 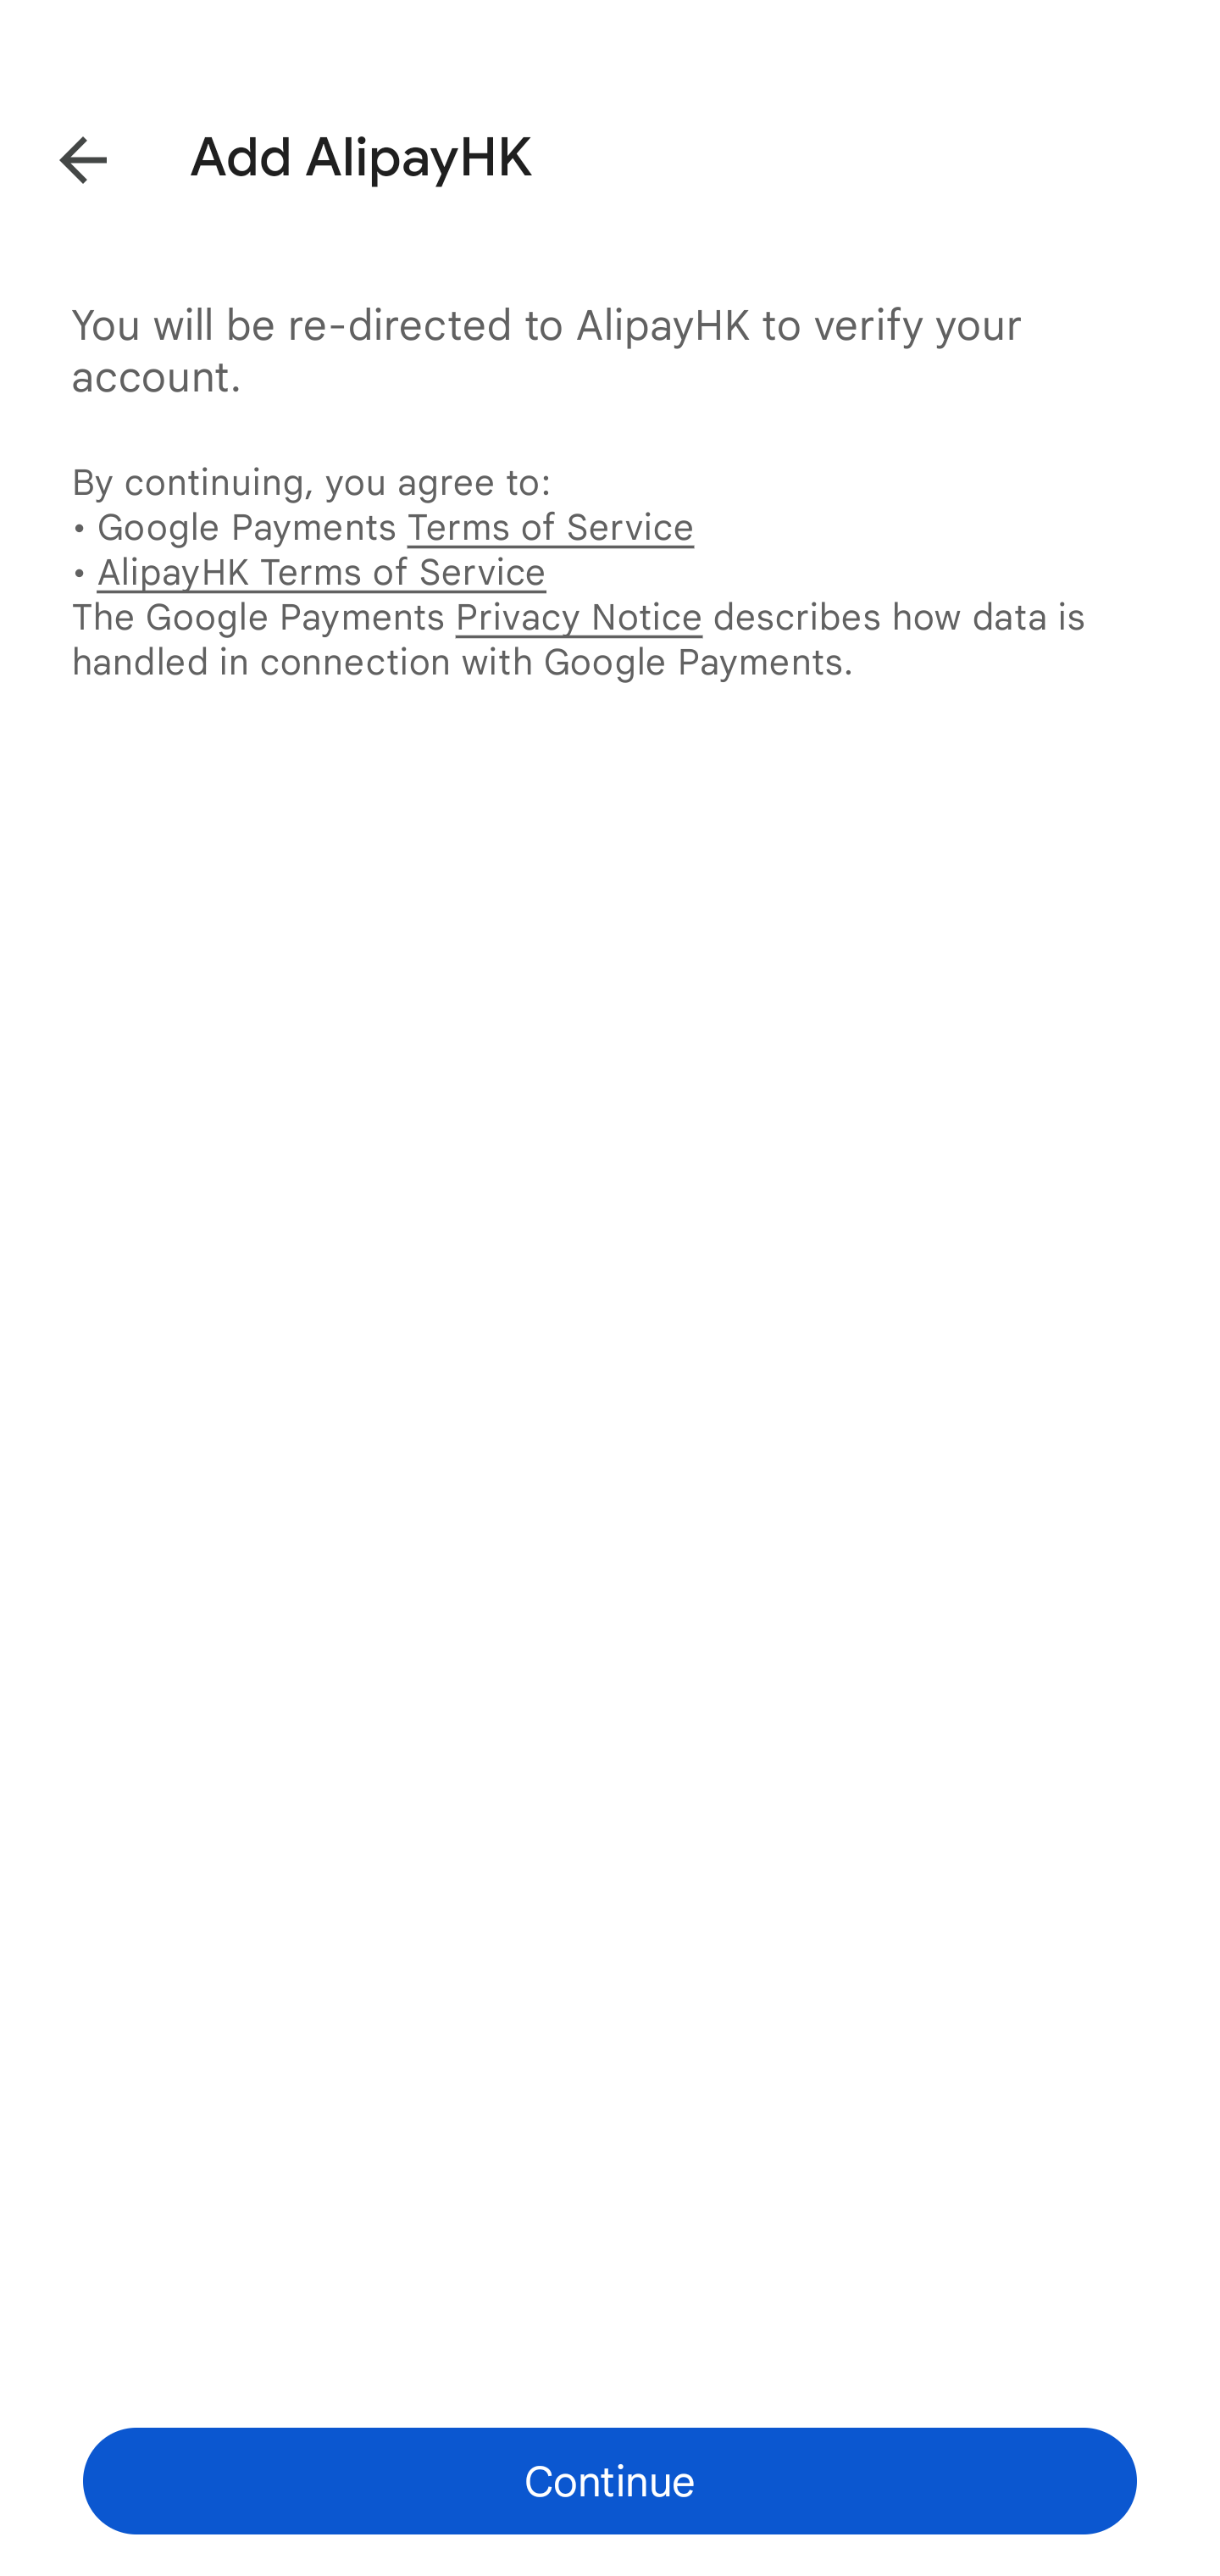 What do you see at coordinates (610, 2481) in the screenshot?
I see `Continue` at bounding box center [610, 2481].